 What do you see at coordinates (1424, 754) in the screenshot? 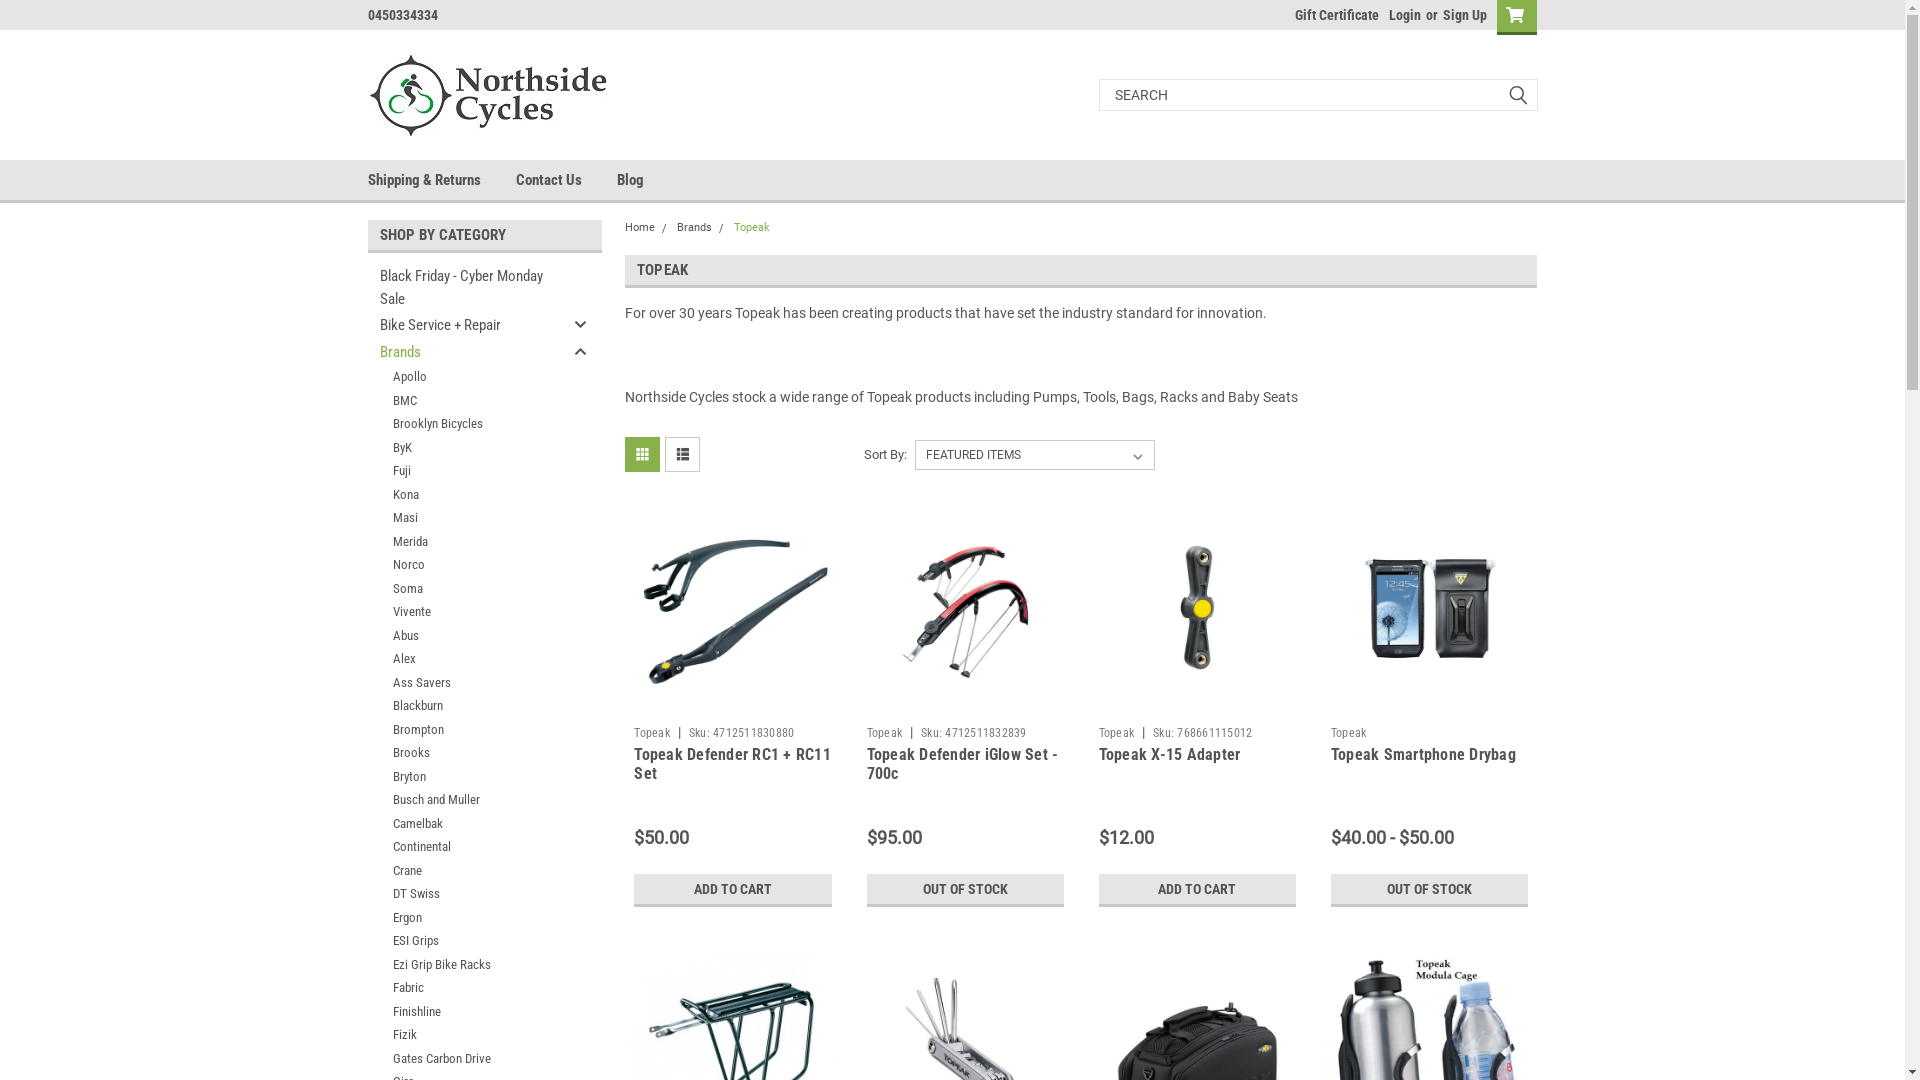
I see `Topeak Smartphone Drybag` at bounding box center [1424, 754].